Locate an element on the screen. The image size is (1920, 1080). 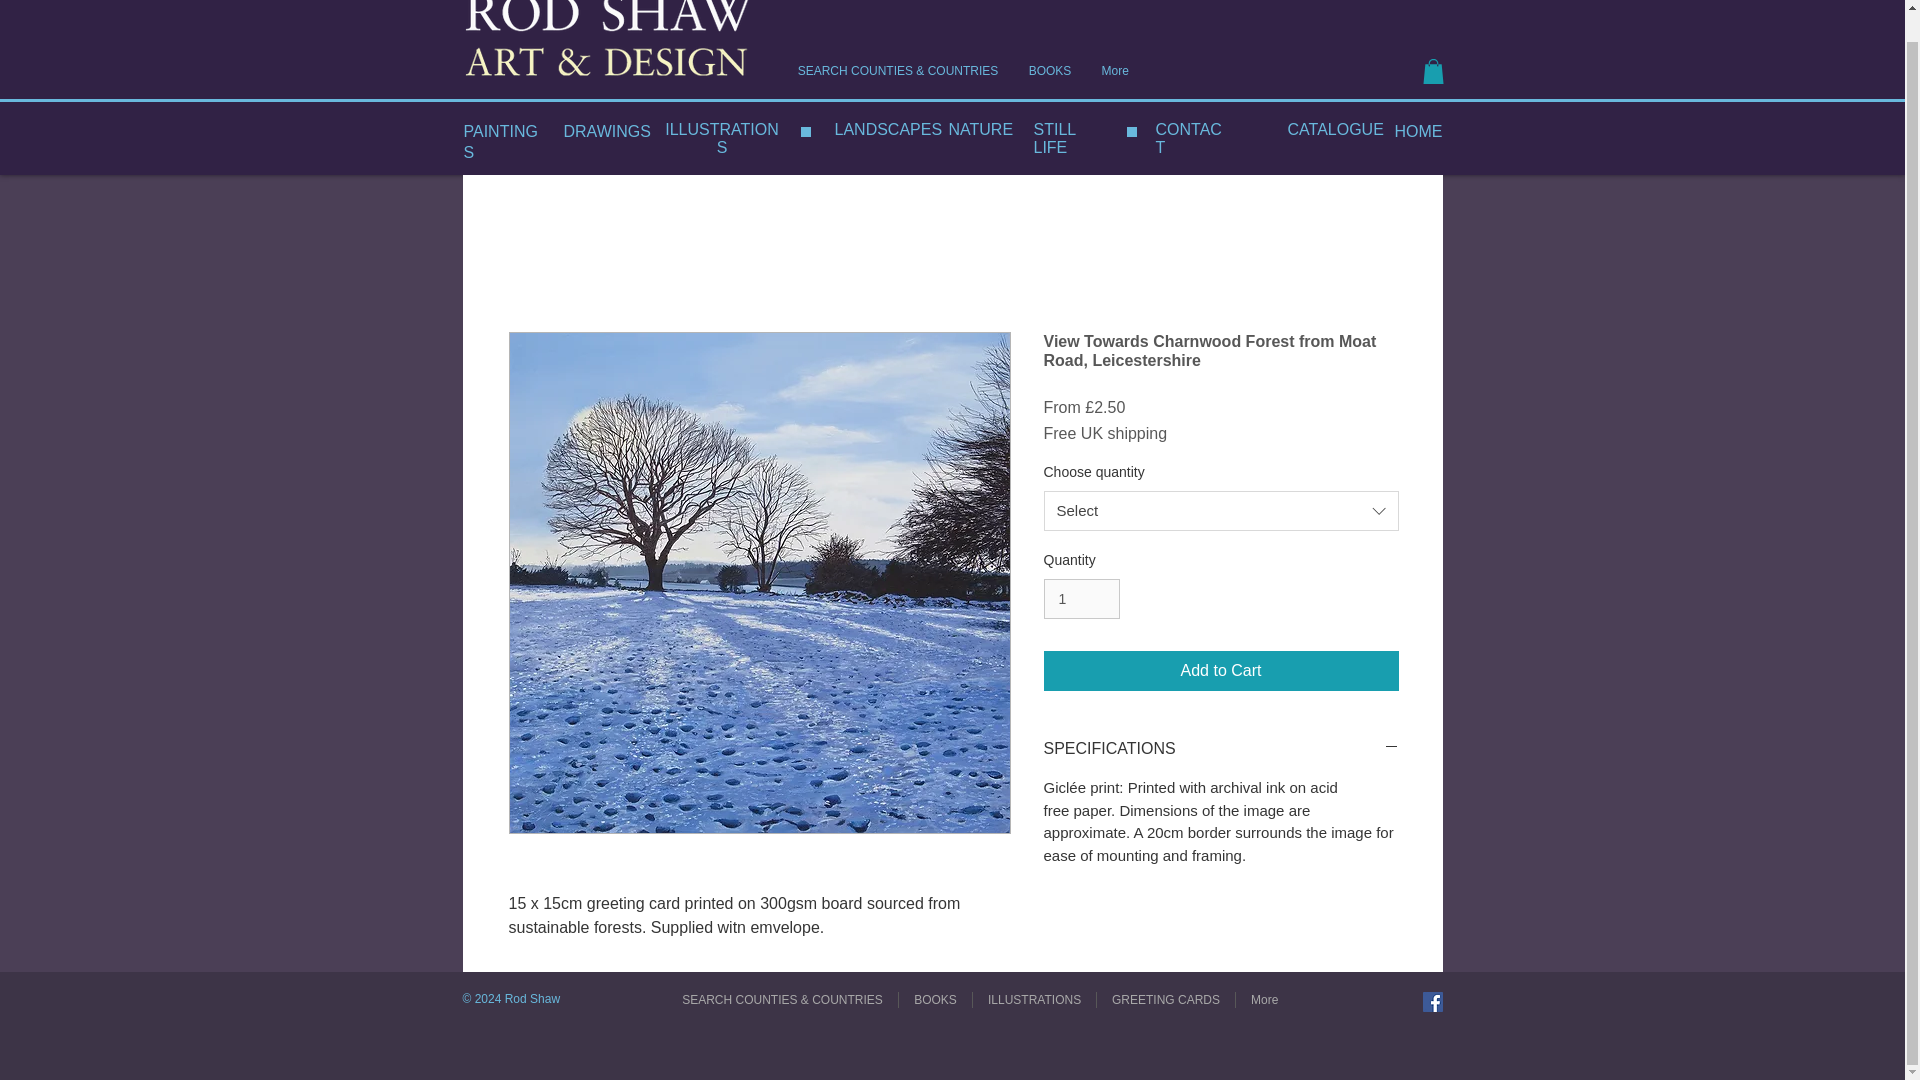
HOME is located at coordinates (1417, 132).